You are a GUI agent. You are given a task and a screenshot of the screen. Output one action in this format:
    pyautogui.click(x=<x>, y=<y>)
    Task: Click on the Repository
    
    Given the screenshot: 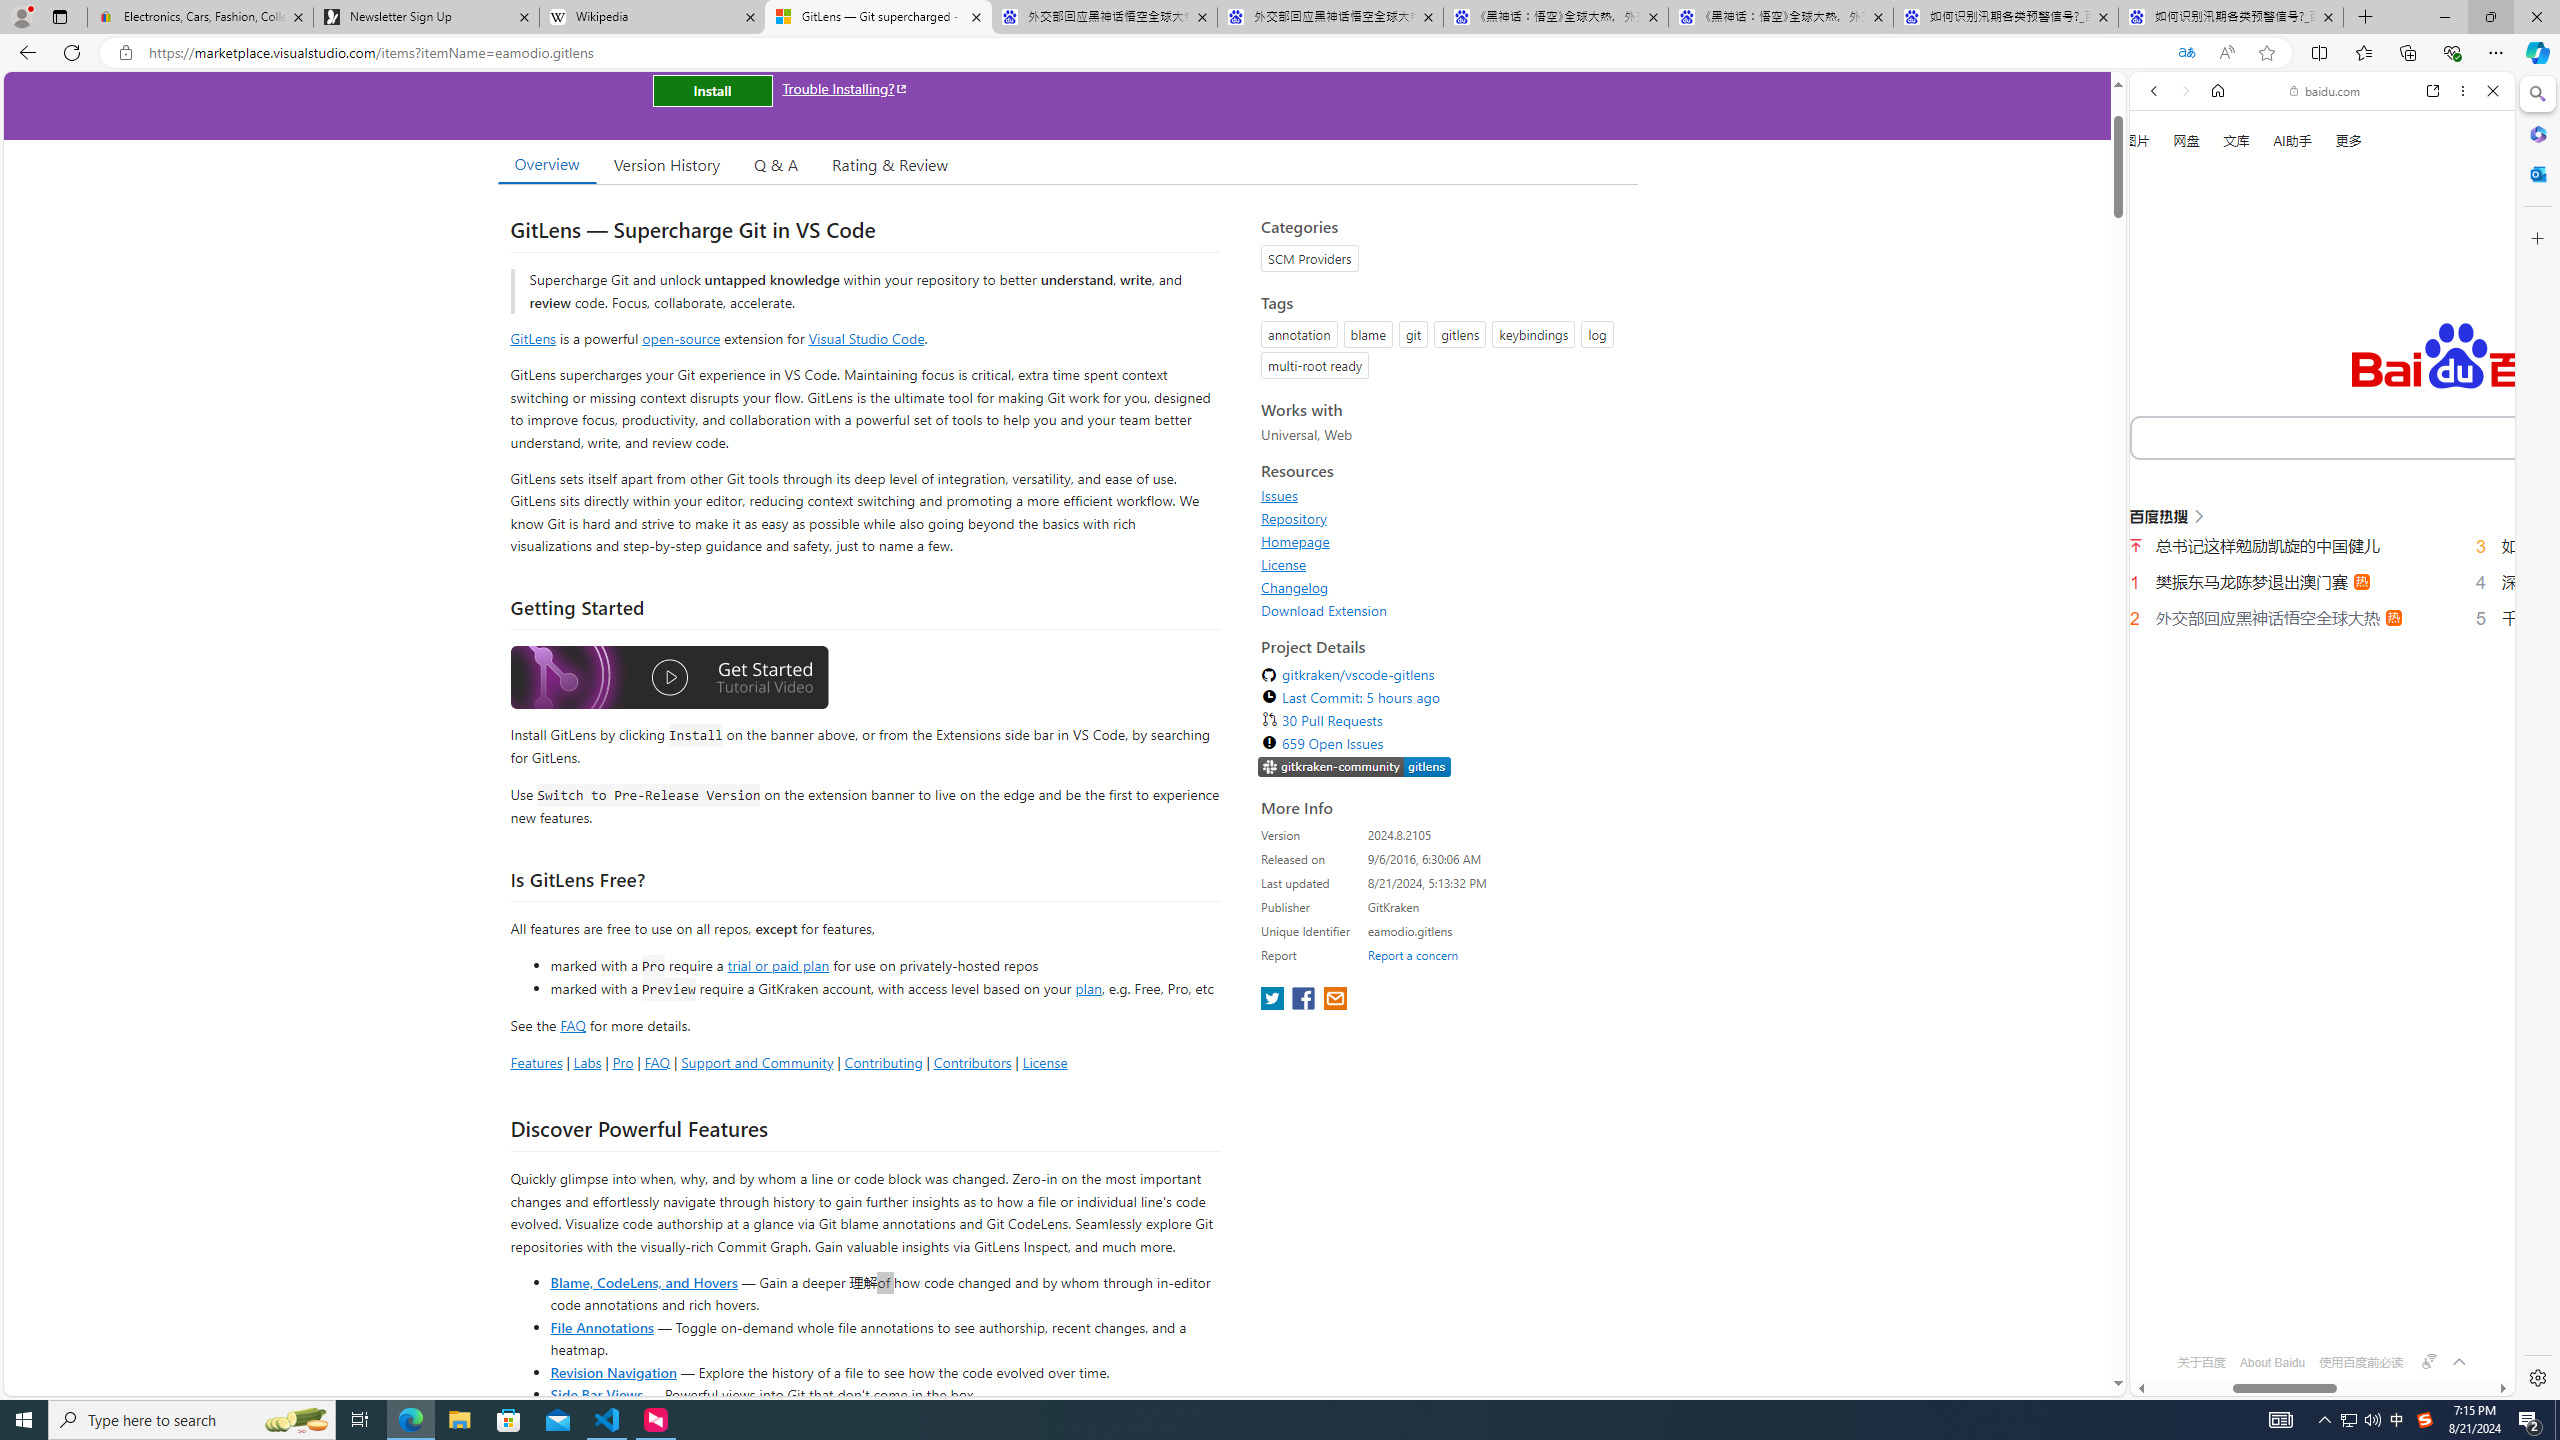 What is the action you would take?
    pyautogui.click(x=1294, y=518)
    